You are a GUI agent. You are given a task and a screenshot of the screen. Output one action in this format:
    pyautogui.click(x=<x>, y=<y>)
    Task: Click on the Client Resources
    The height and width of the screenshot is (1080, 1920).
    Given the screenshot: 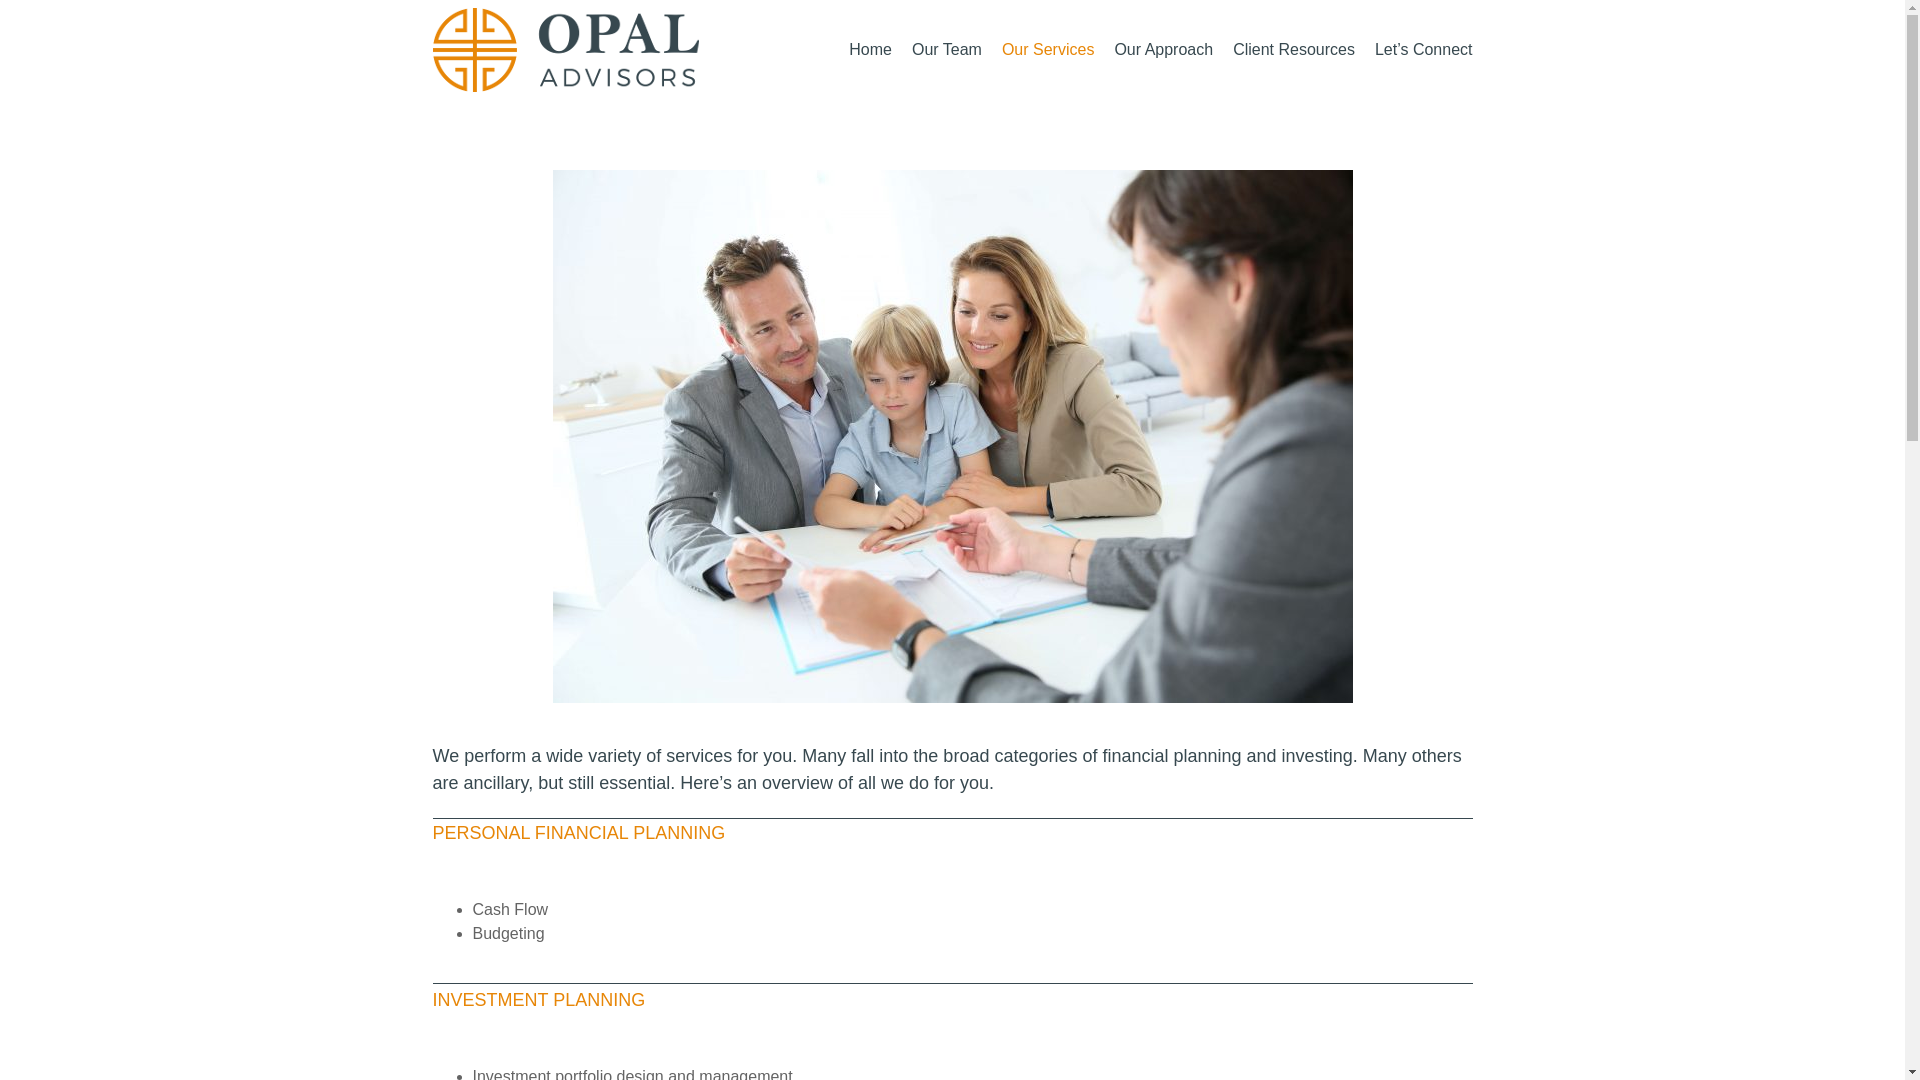 What is the action you would take?
    pyautogui.click(x=1294, y=50)
    